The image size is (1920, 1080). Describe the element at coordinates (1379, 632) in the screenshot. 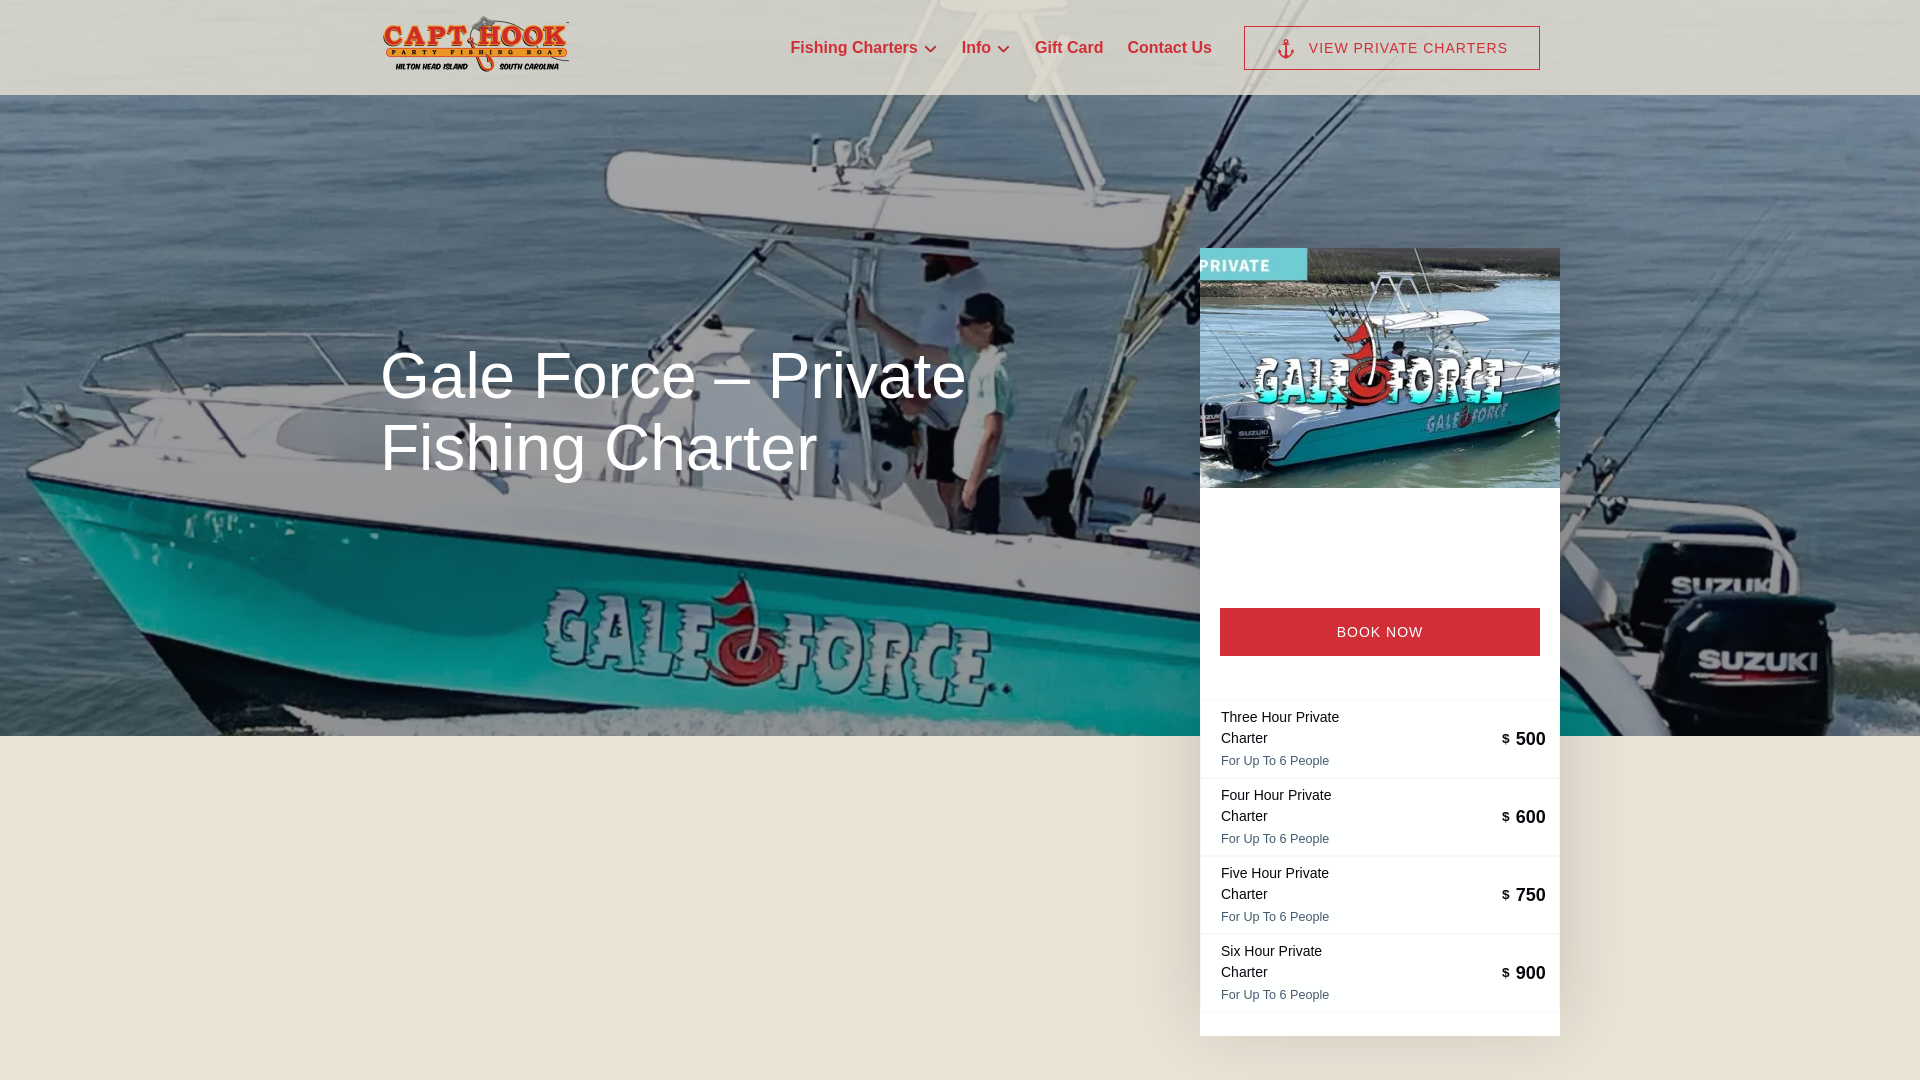

I see `BOOK NOW` at that location.